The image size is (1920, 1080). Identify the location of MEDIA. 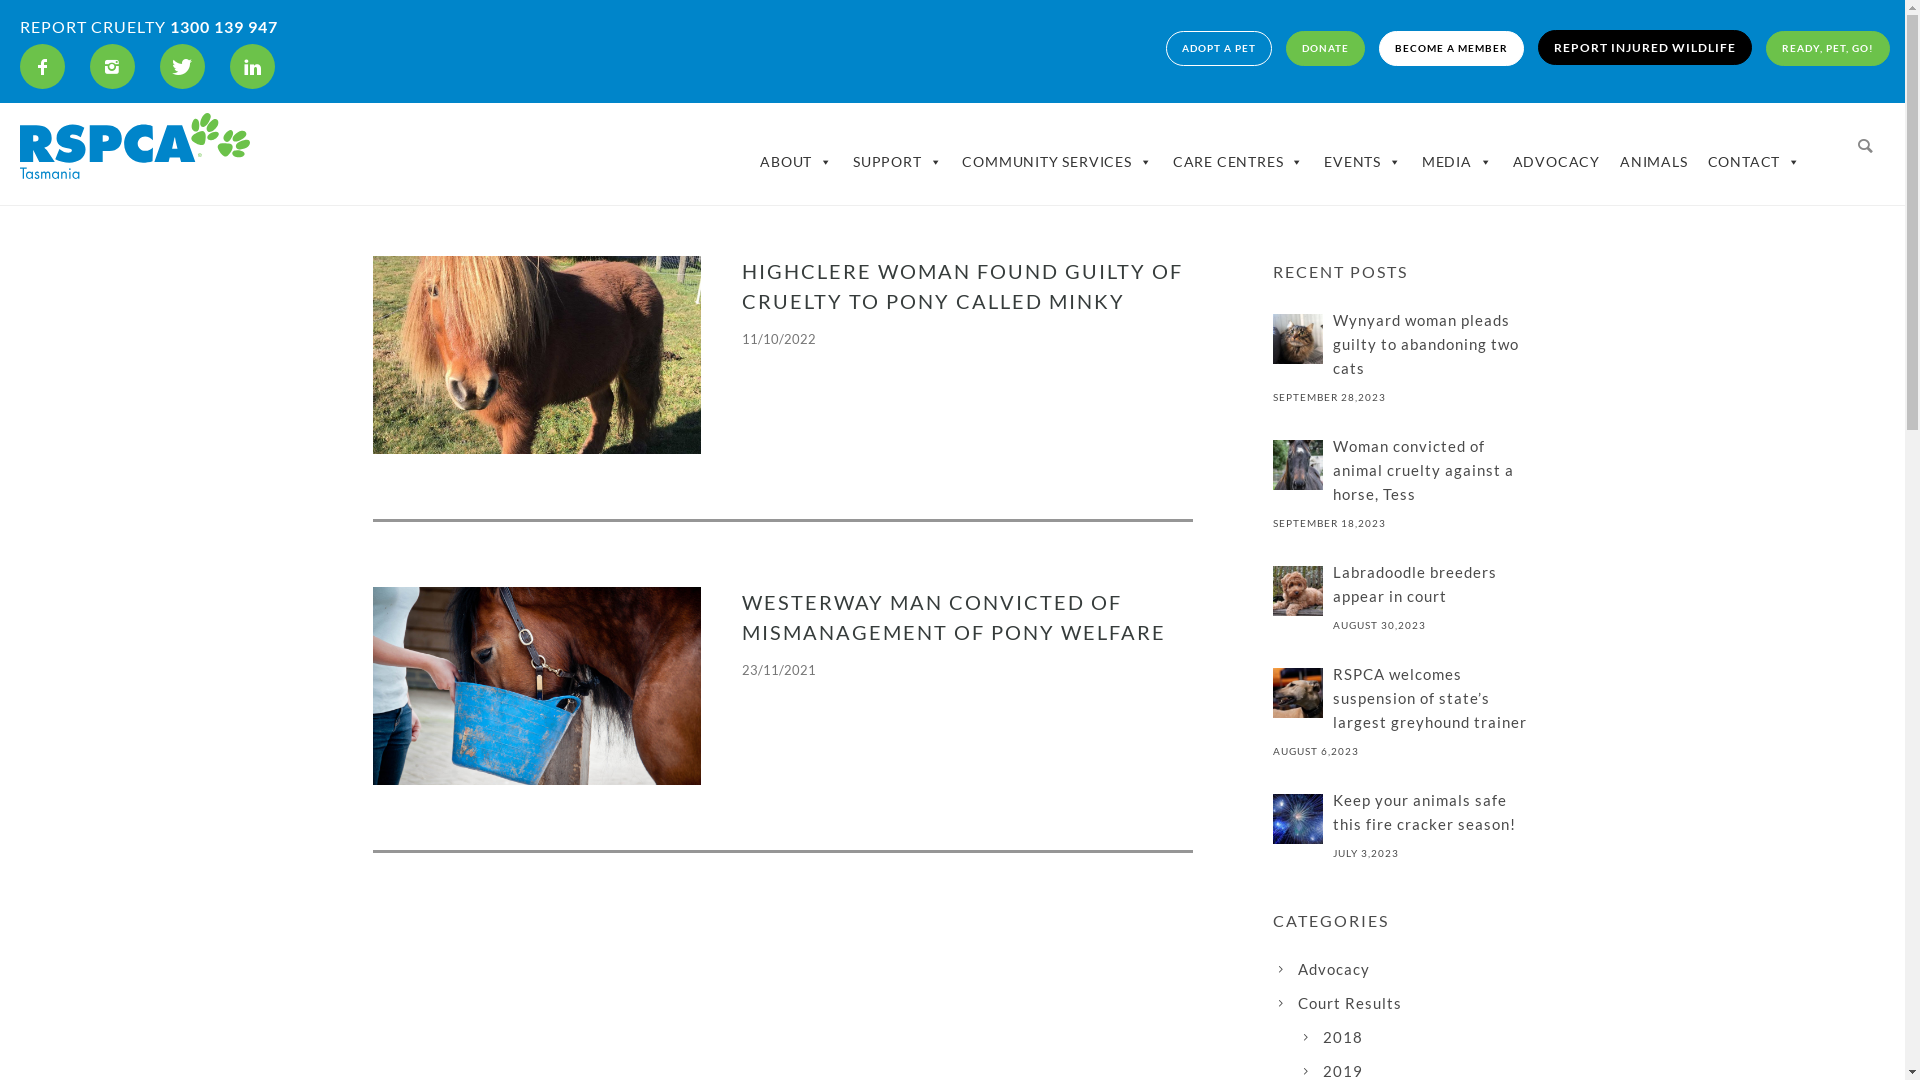
(1458, 162).